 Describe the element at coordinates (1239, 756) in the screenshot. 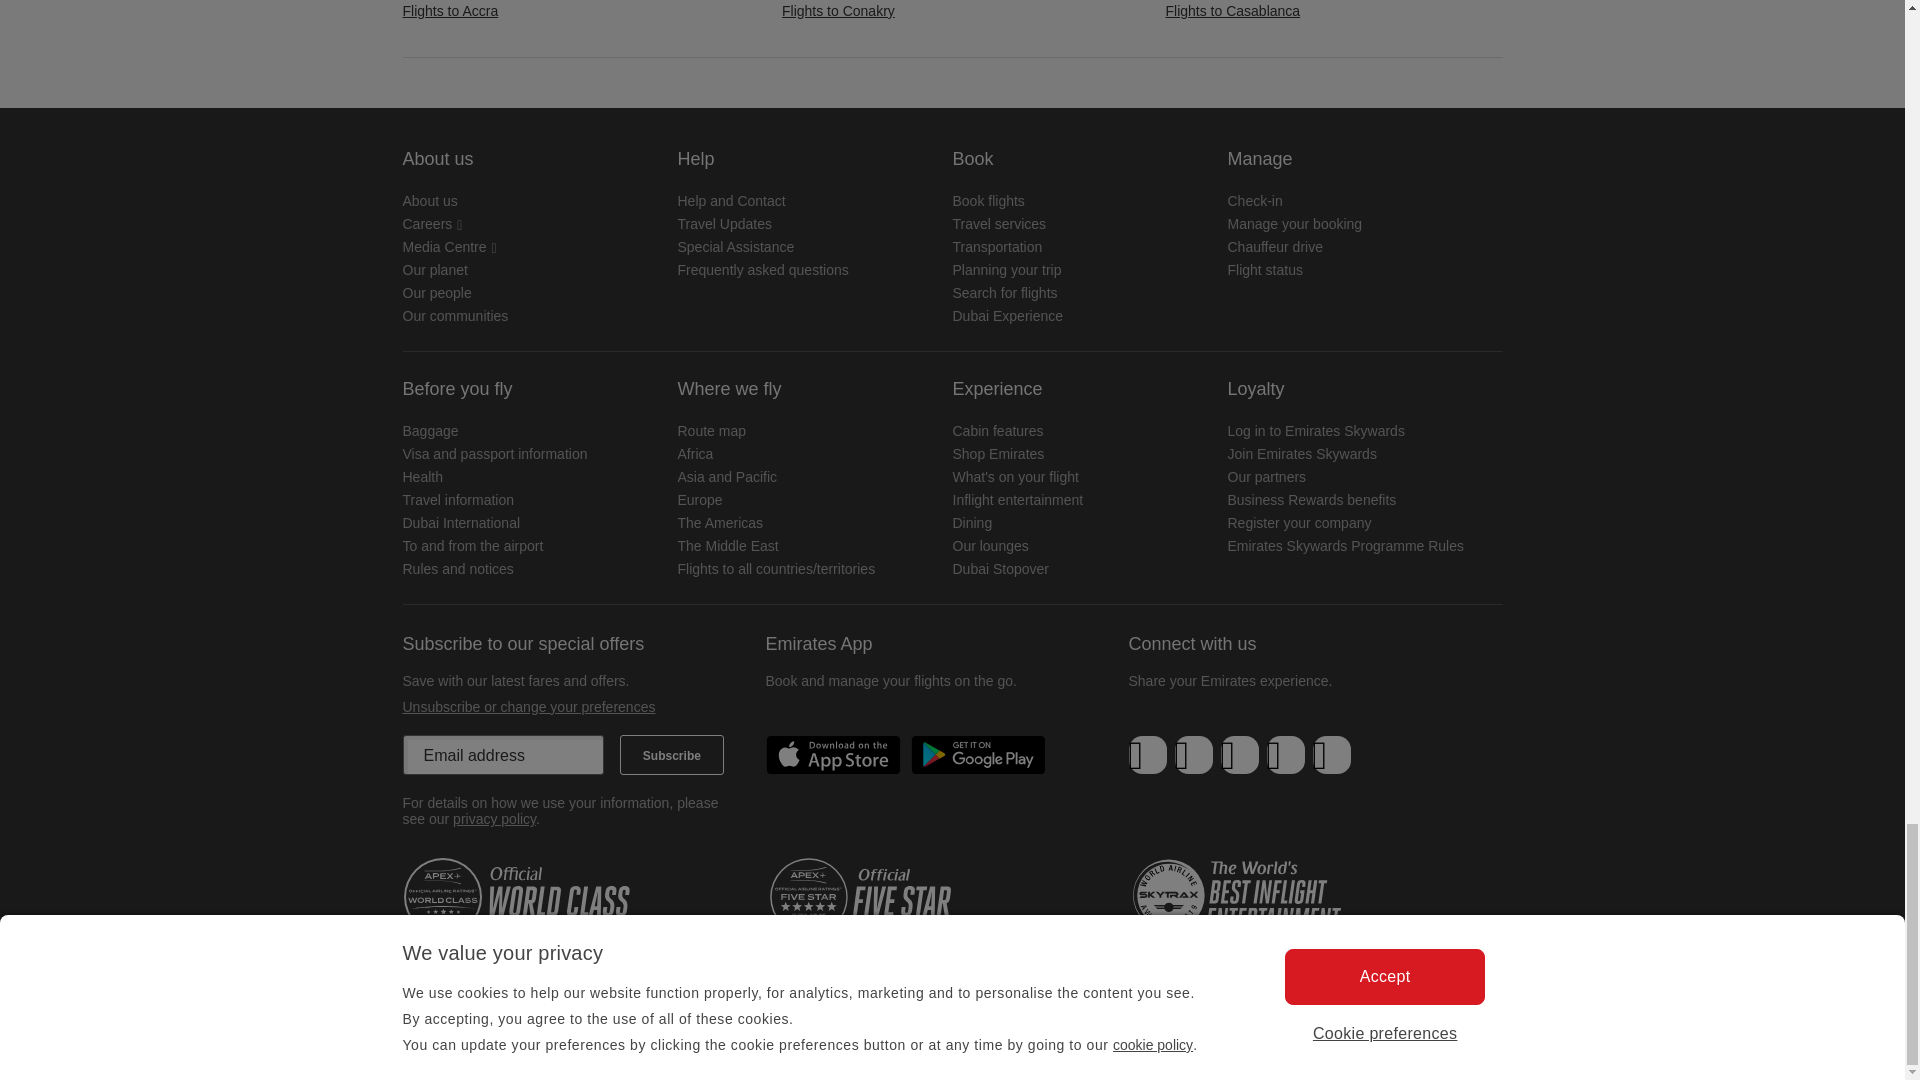

I see `LinkedIn` at that location.